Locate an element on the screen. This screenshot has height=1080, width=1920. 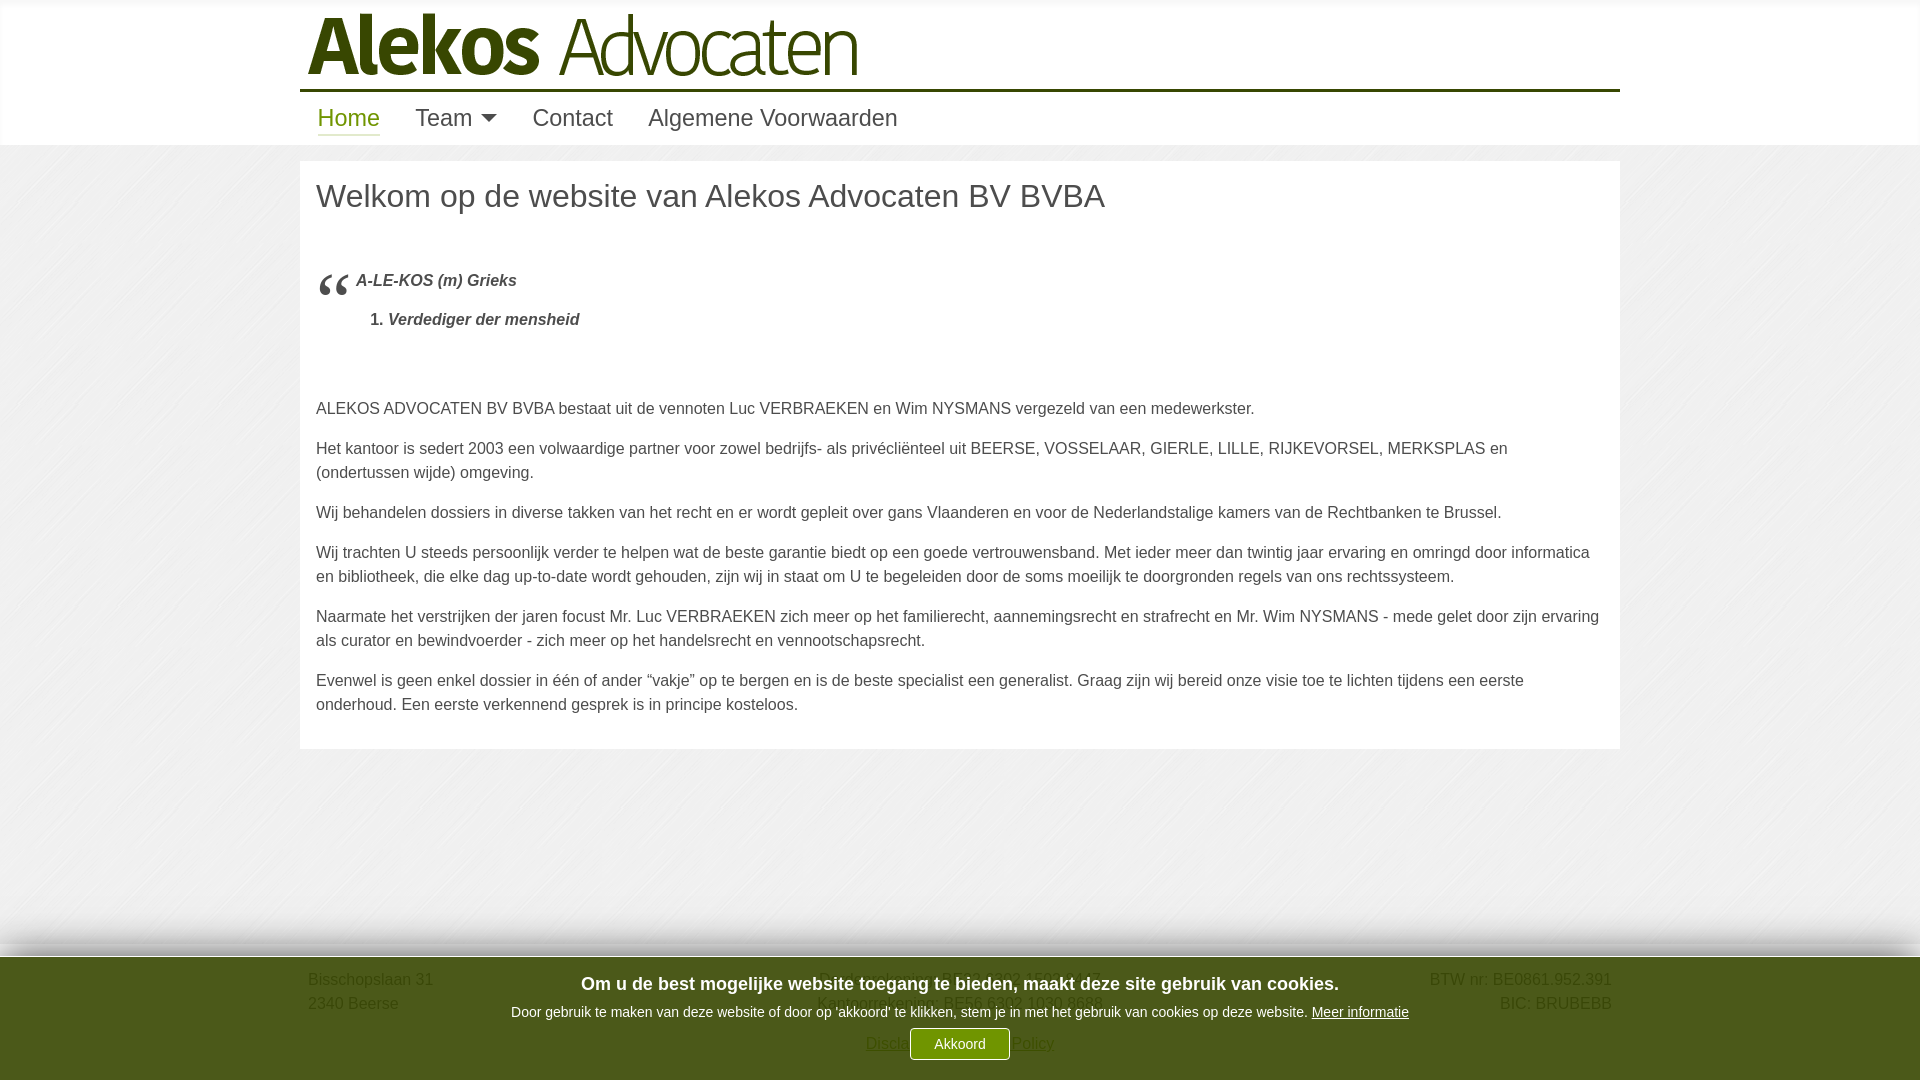
Disclaimer is located at coordinates (904, 1044).